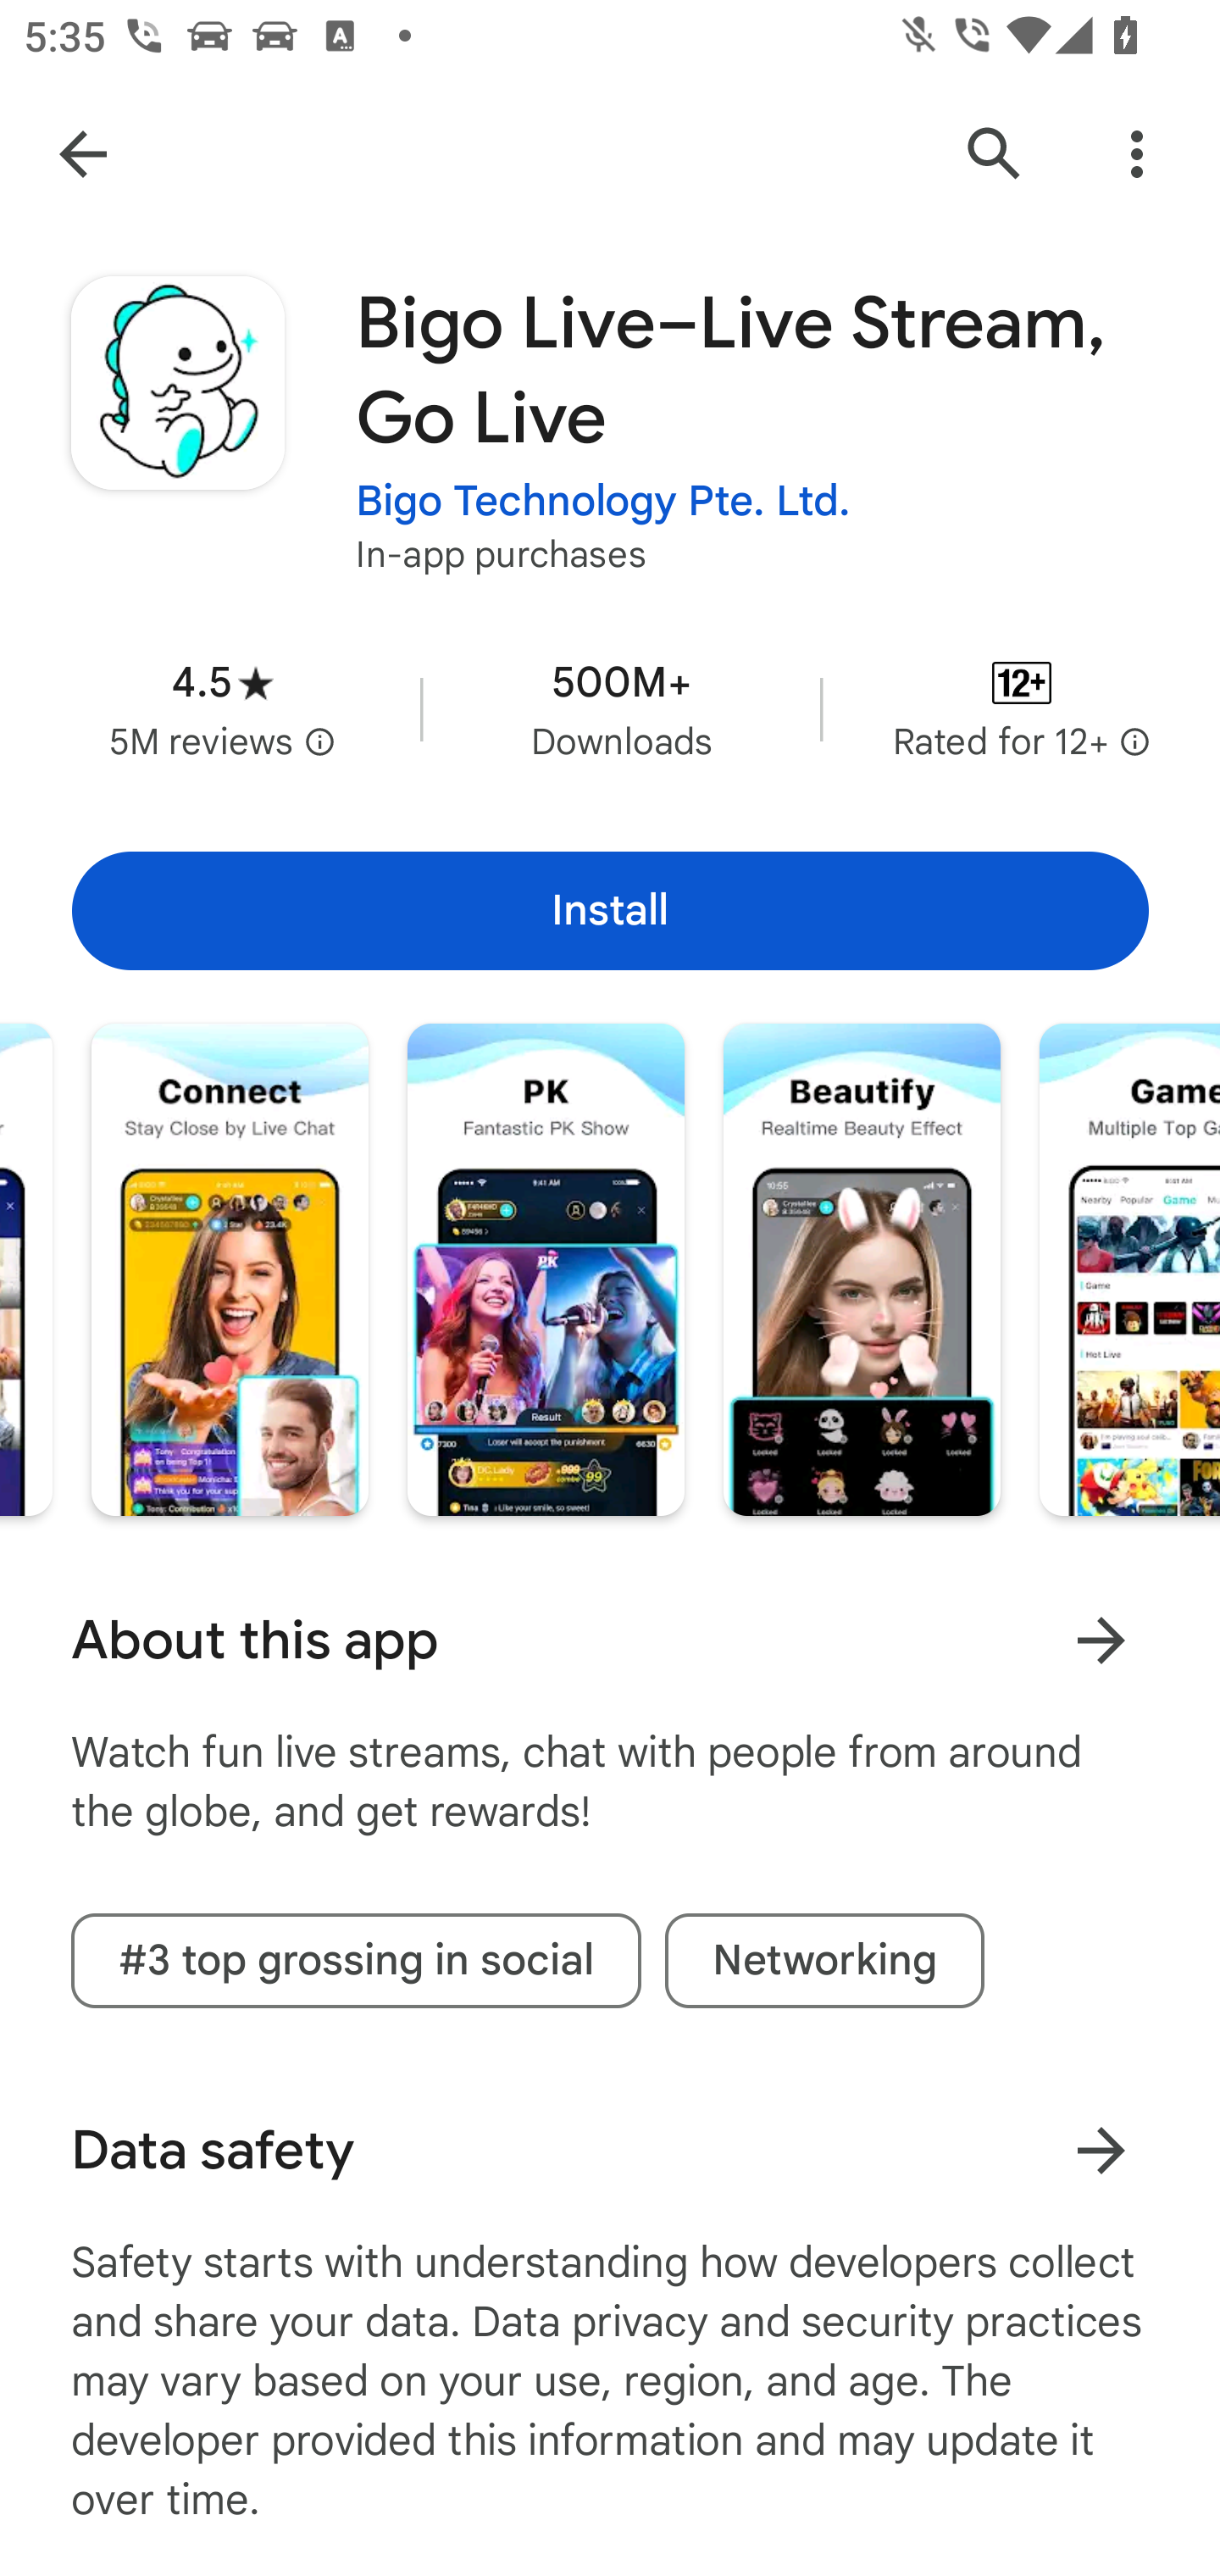  I want to click on More Options, so click(1137, 154).